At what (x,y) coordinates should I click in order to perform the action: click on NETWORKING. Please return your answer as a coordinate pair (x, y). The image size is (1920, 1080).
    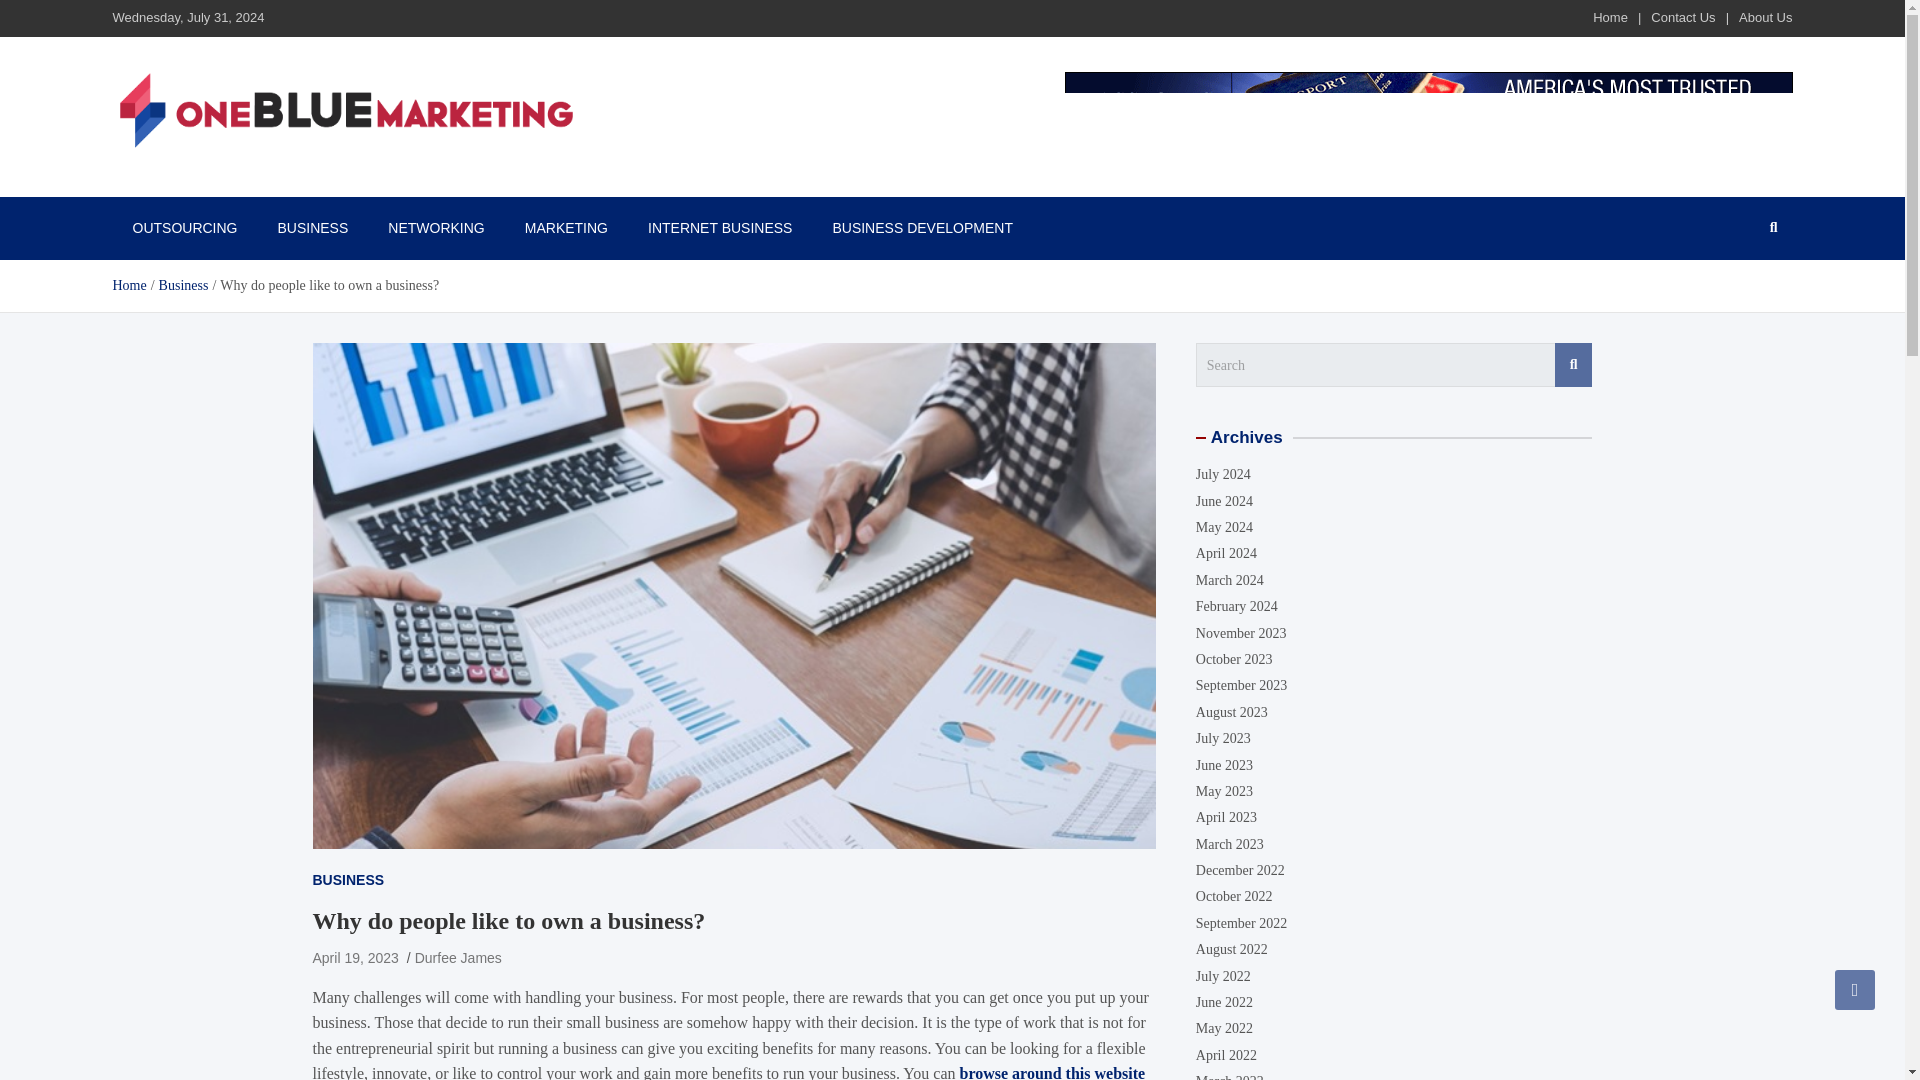
    Looking at the image, I should click on (436, 228).